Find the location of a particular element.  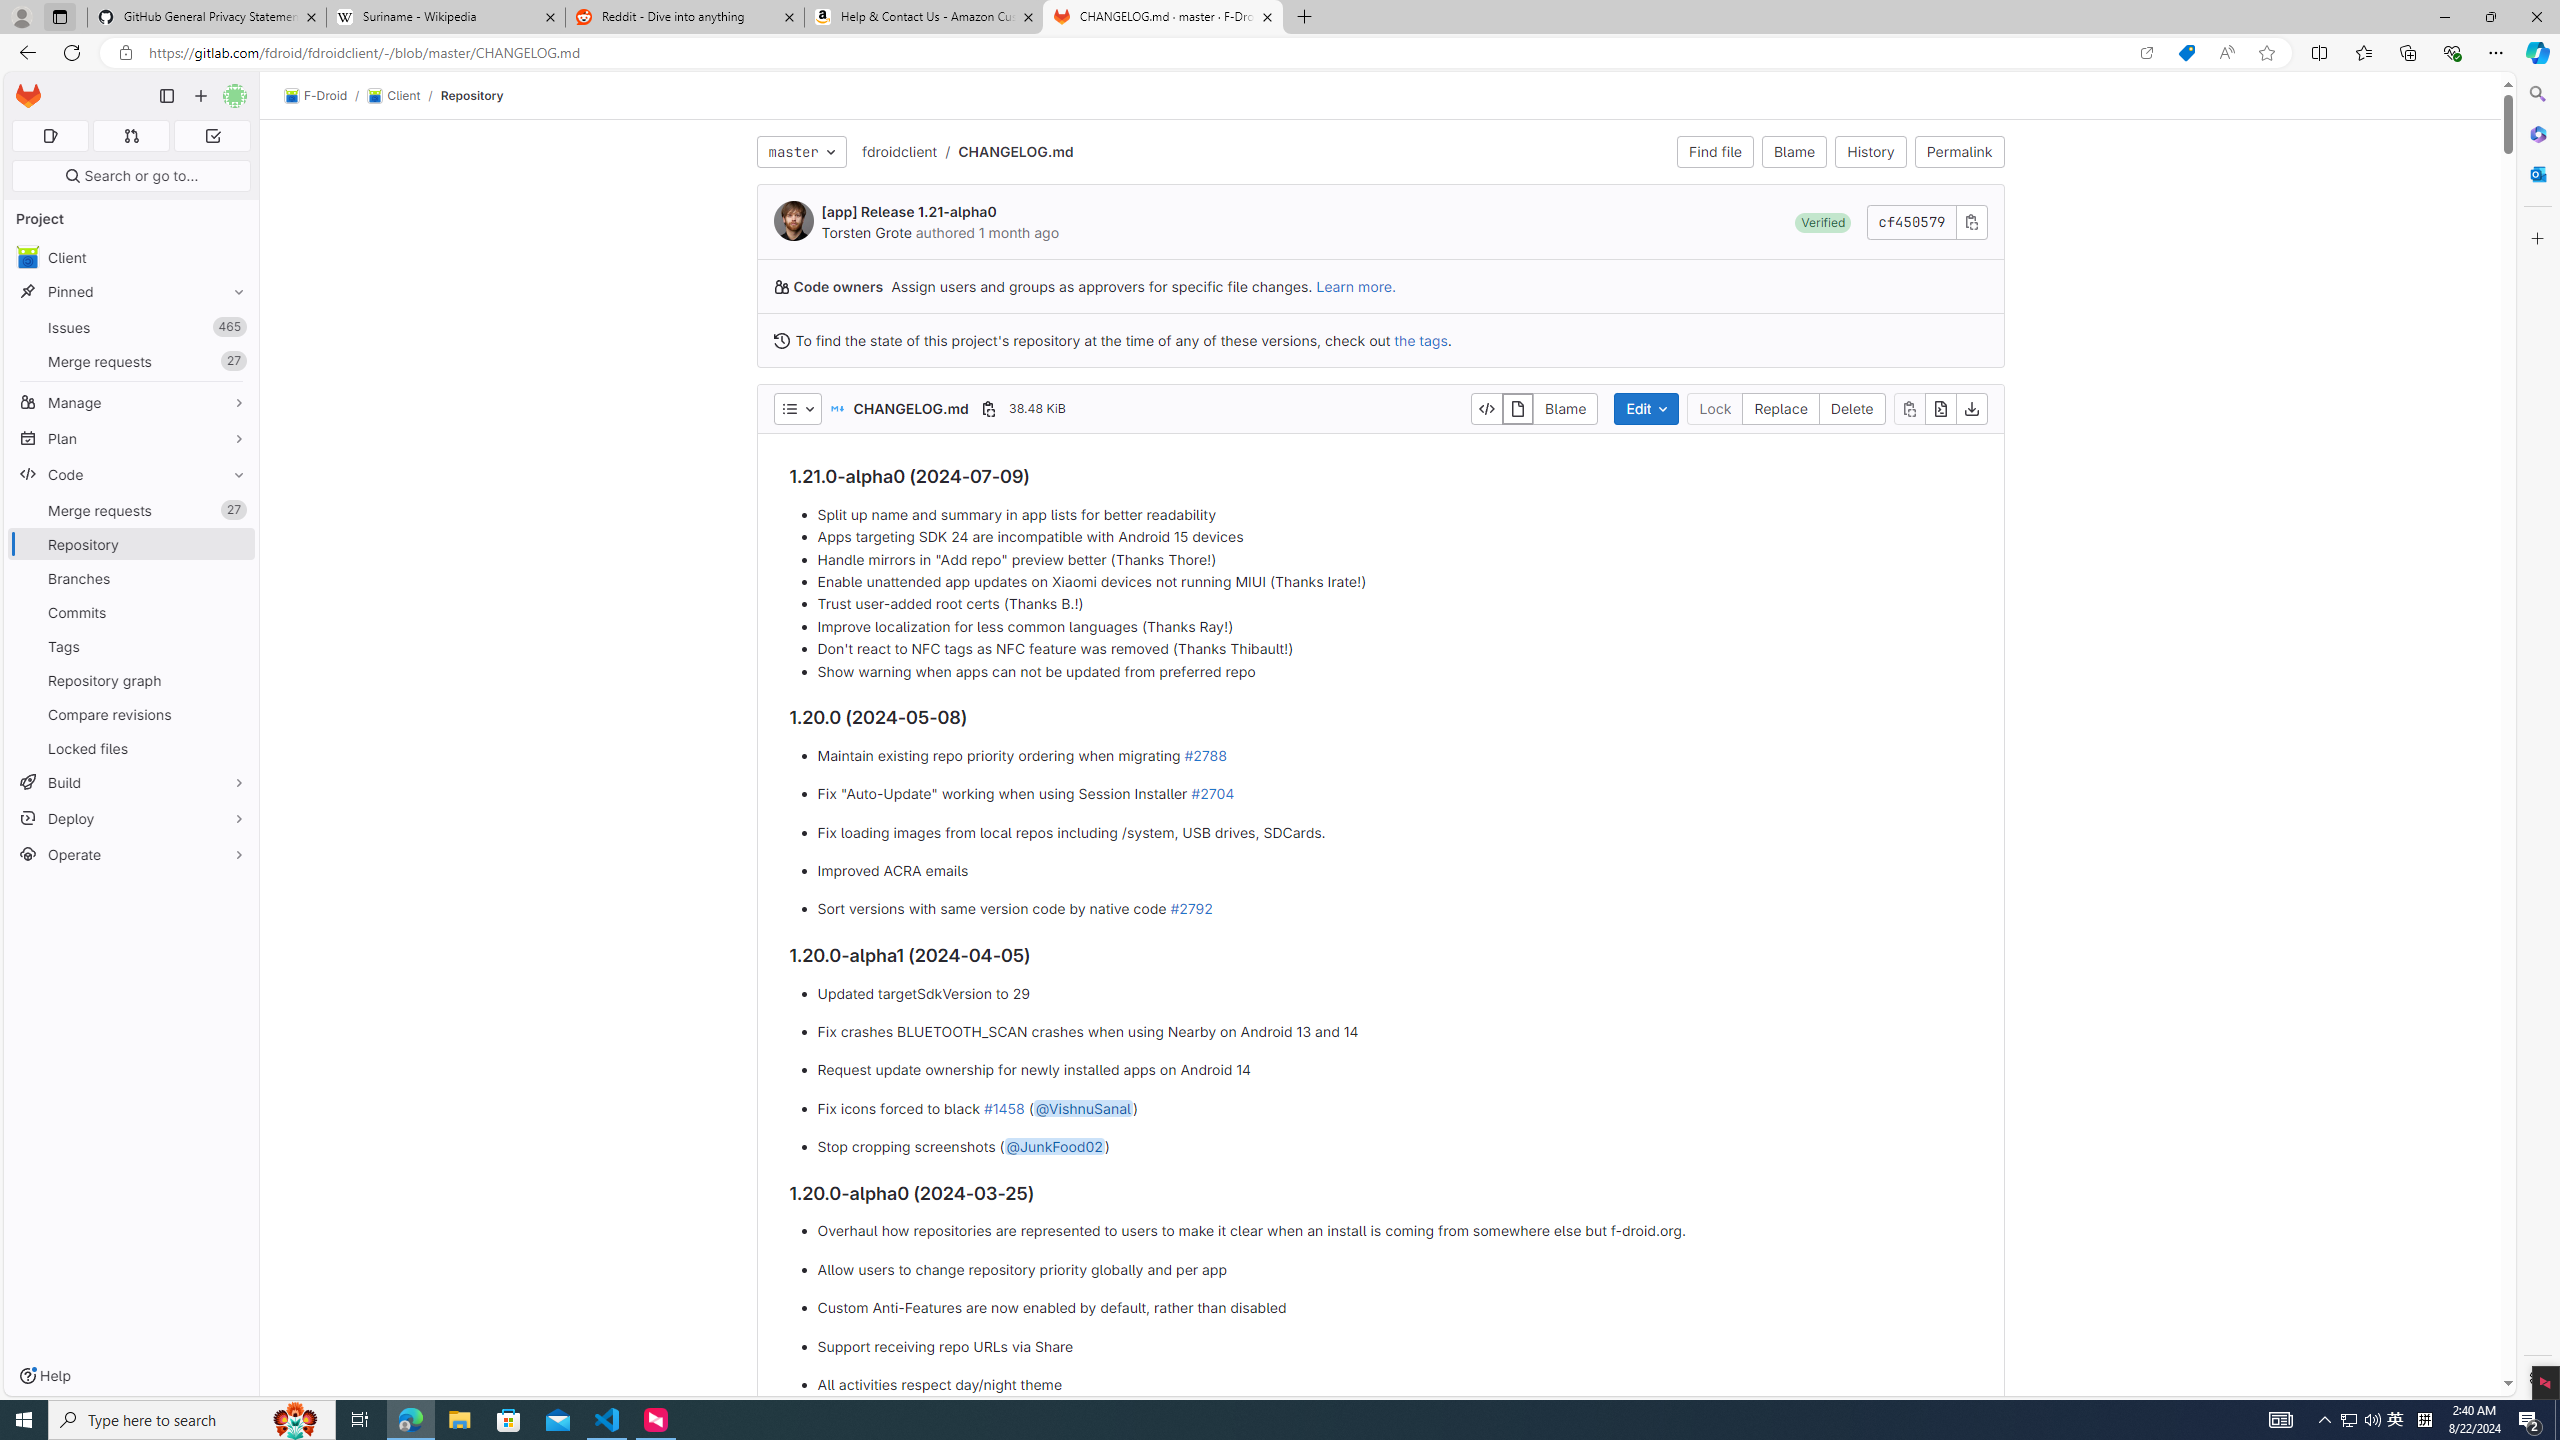

fdroidclient is located at coordinates (898, 152).